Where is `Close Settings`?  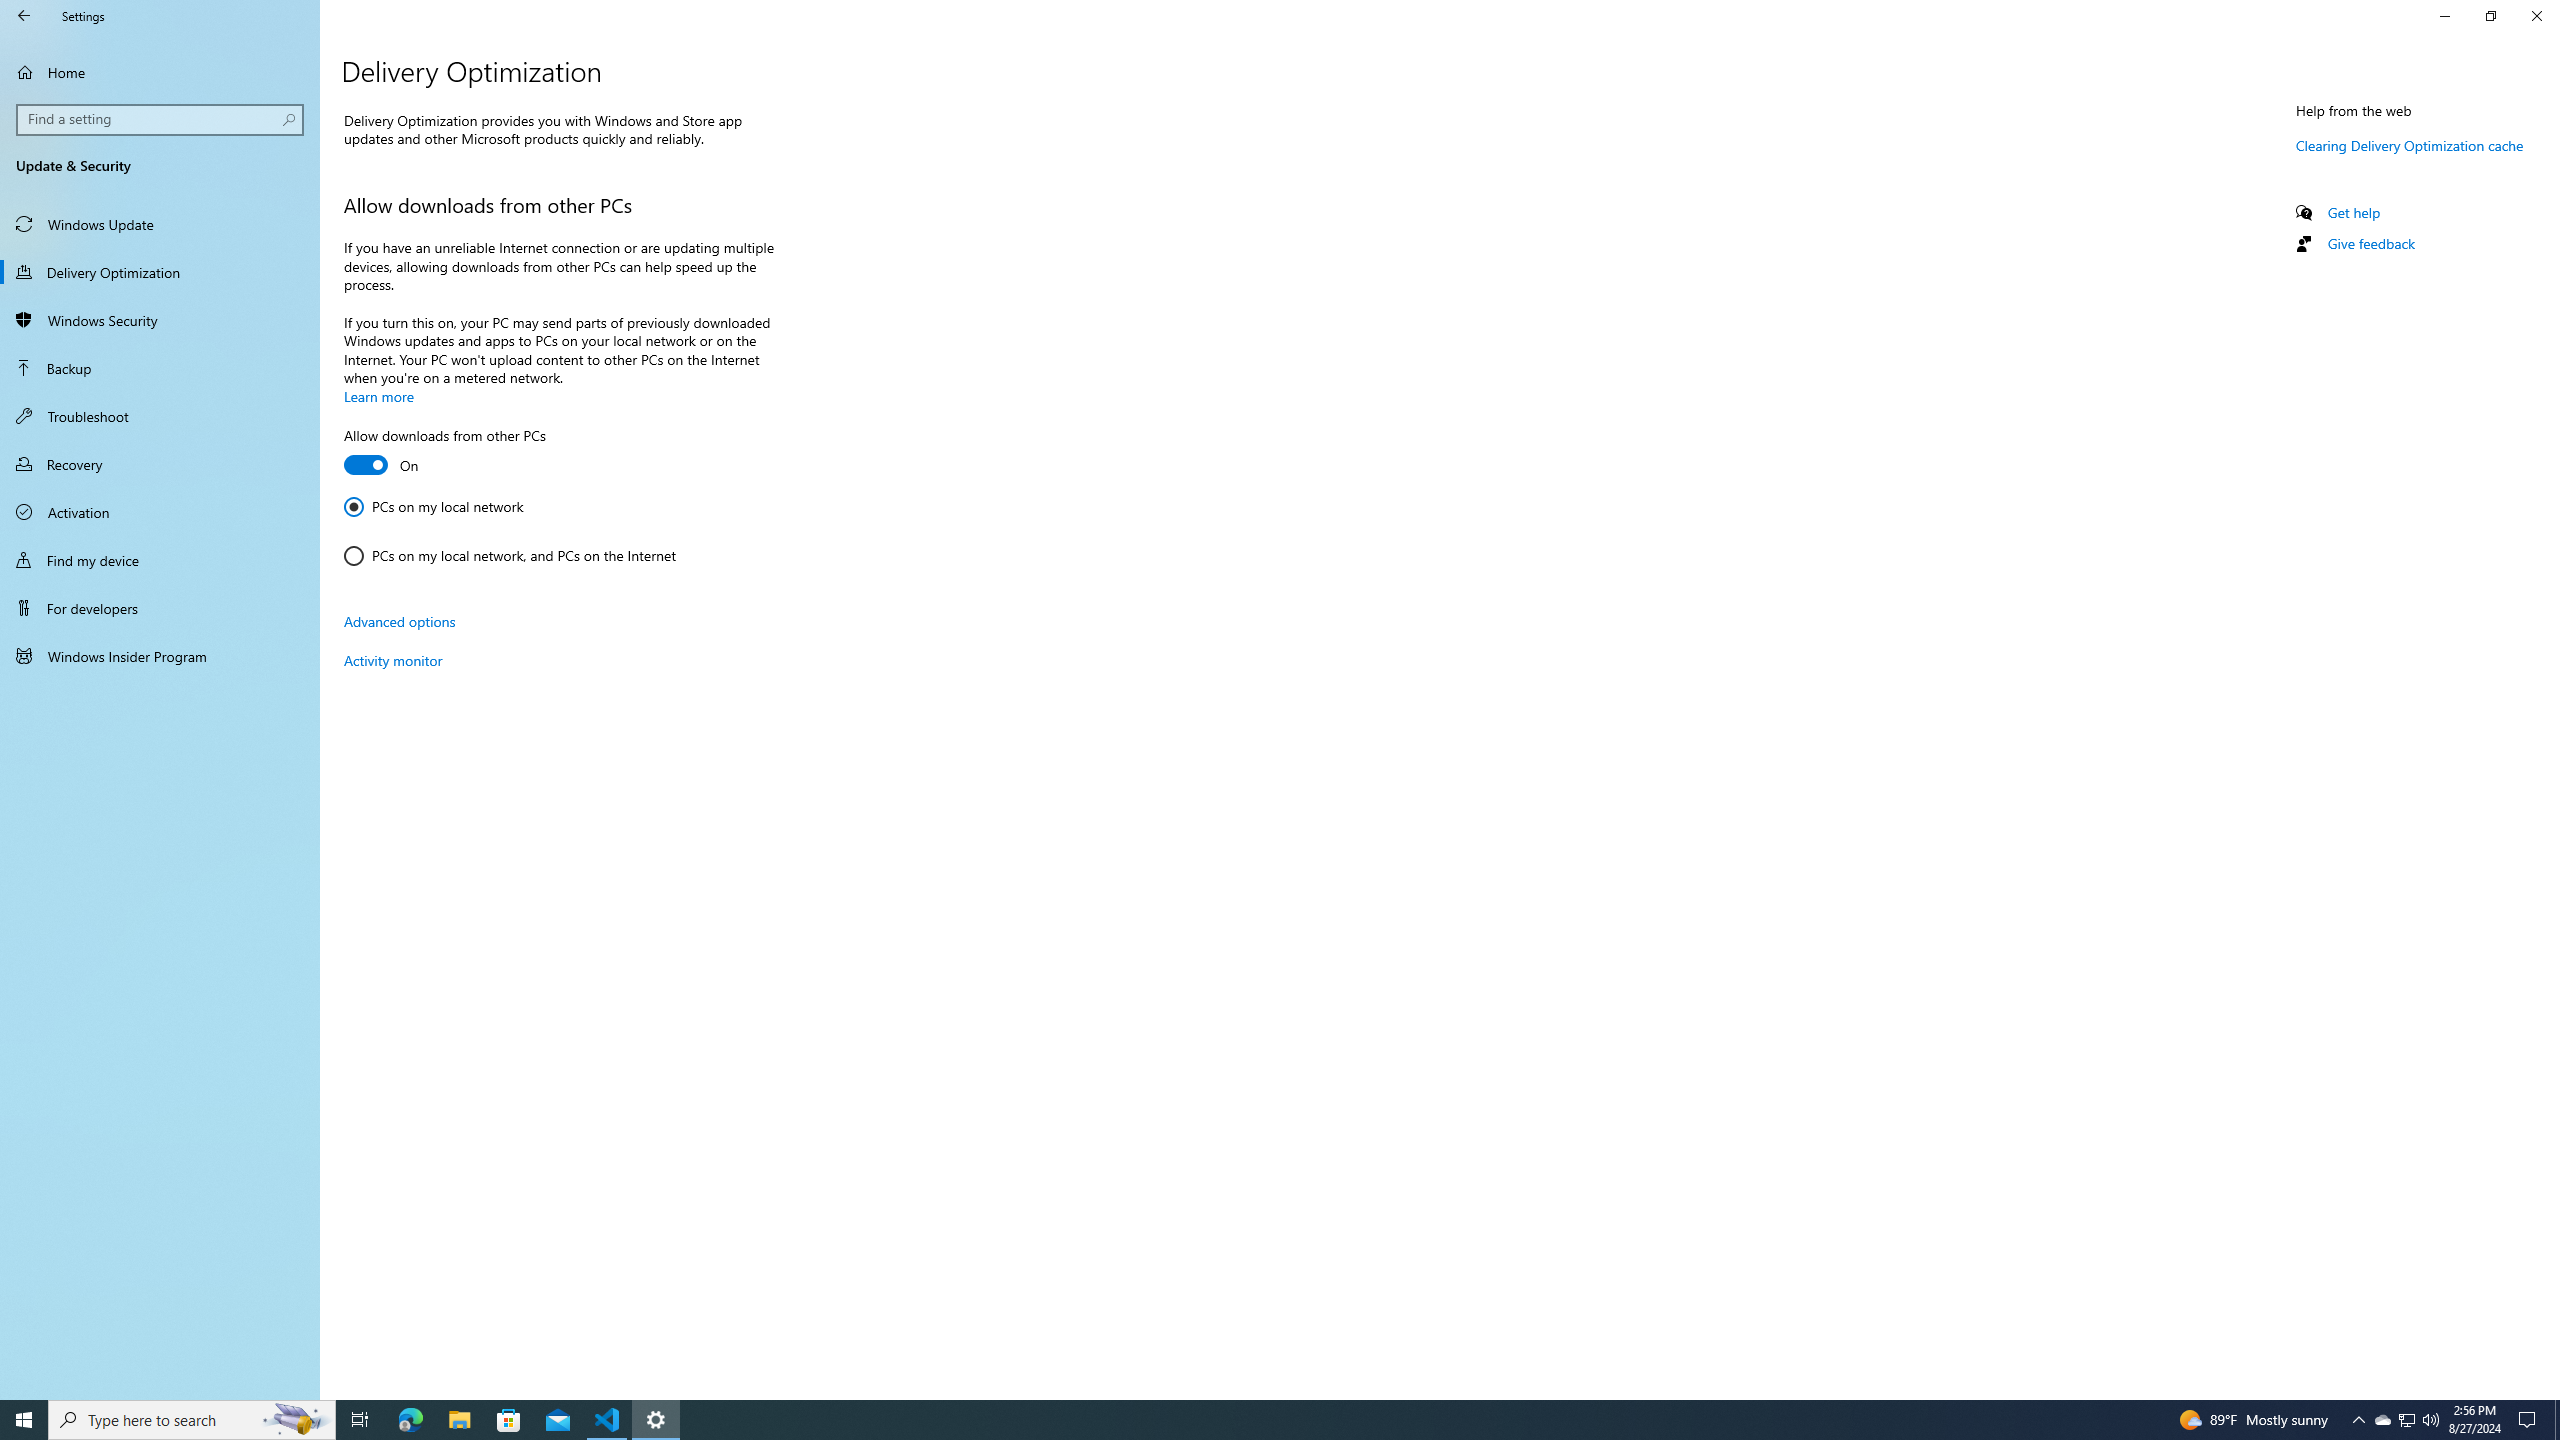
Close Settings is located at coordinates (2536, 16).